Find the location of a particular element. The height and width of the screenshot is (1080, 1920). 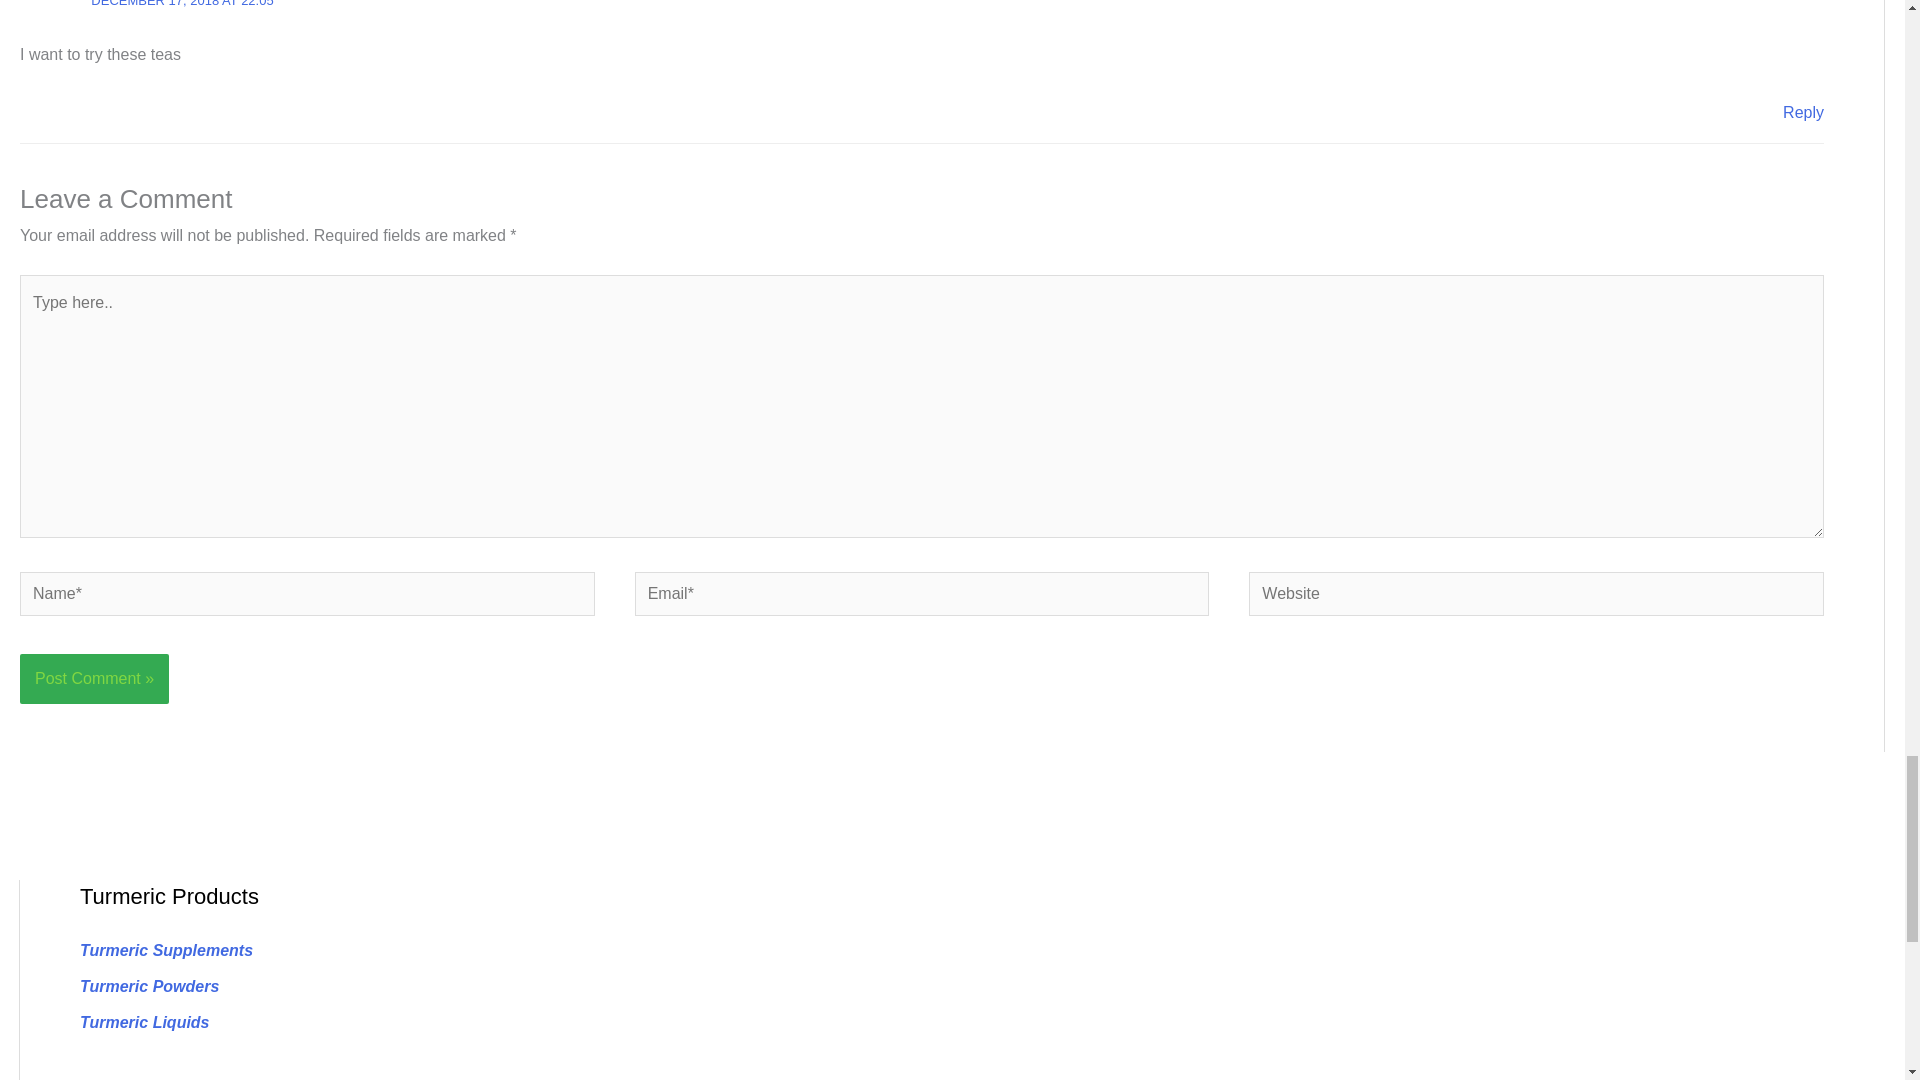

Turmeric Powders is located at coordinates (149, 986).